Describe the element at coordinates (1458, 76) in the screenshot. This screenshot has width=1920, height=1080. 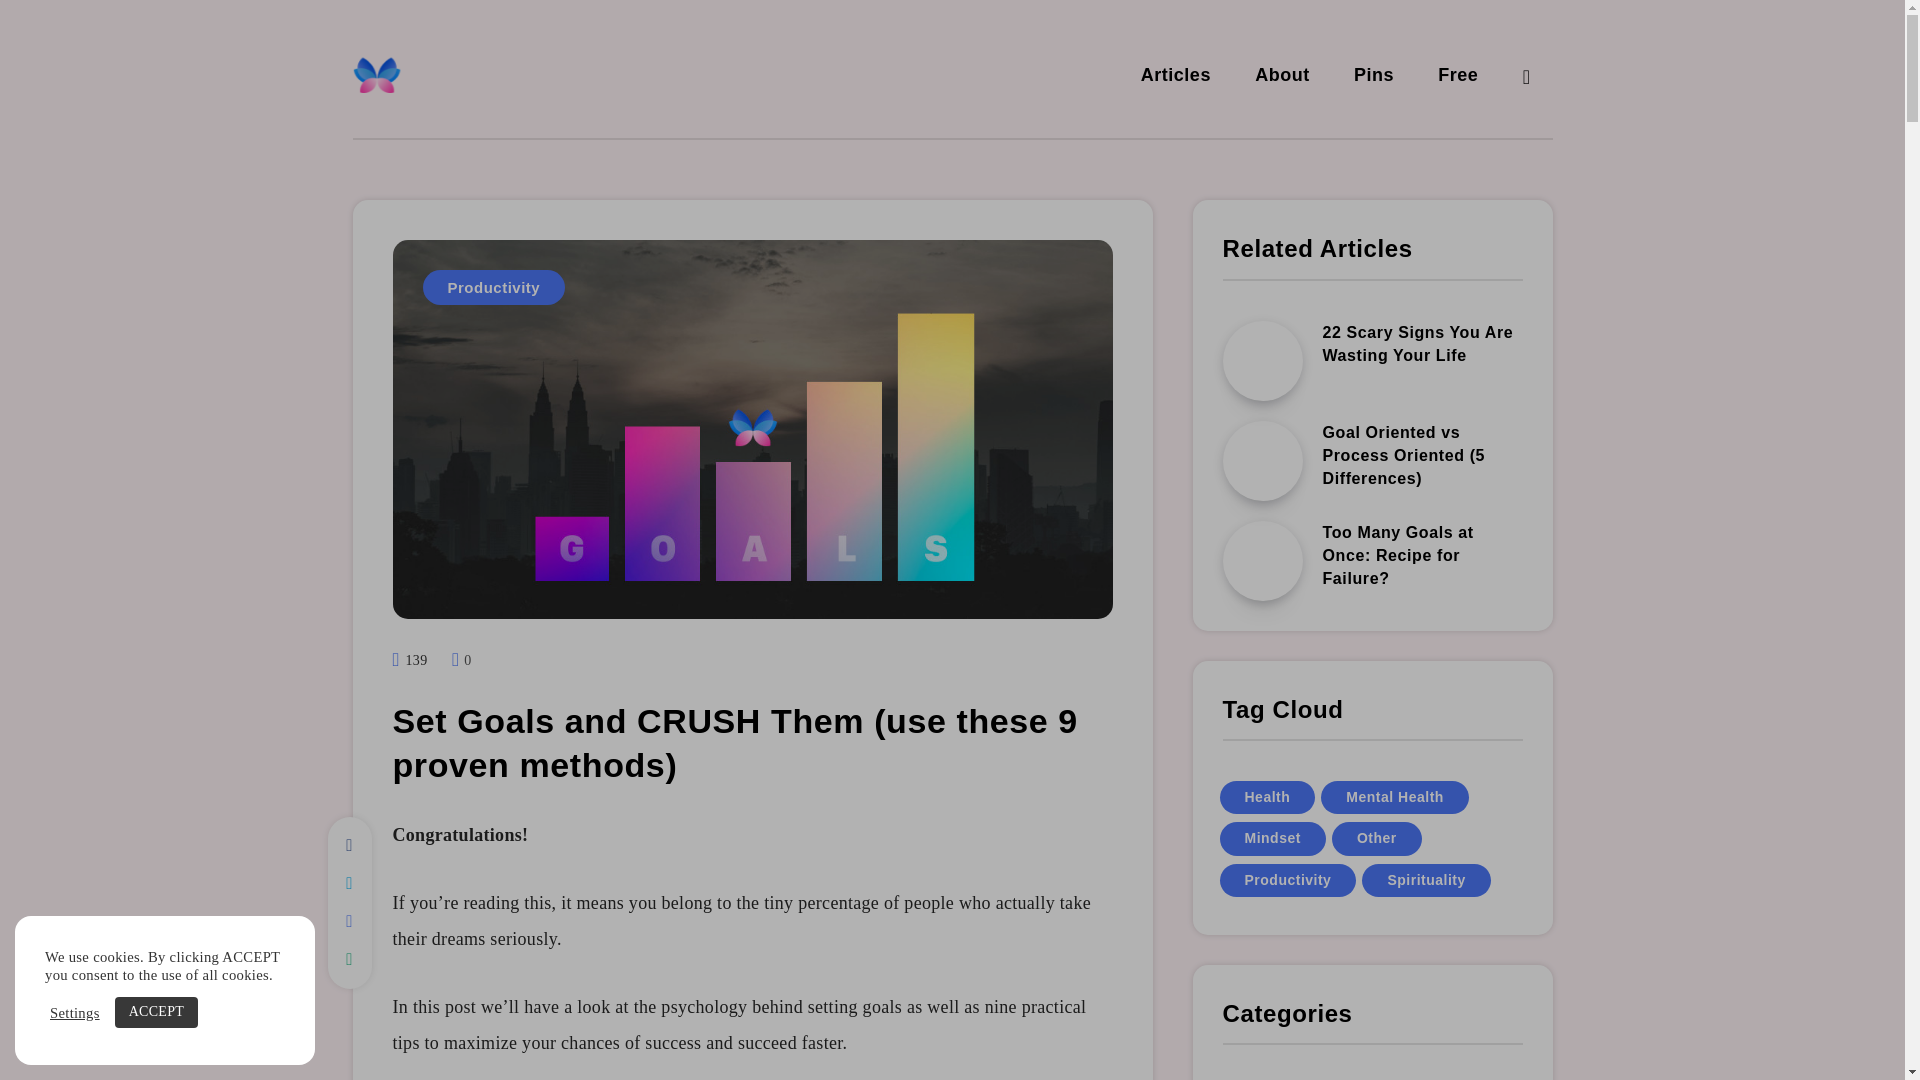
I see `Free` at that location.